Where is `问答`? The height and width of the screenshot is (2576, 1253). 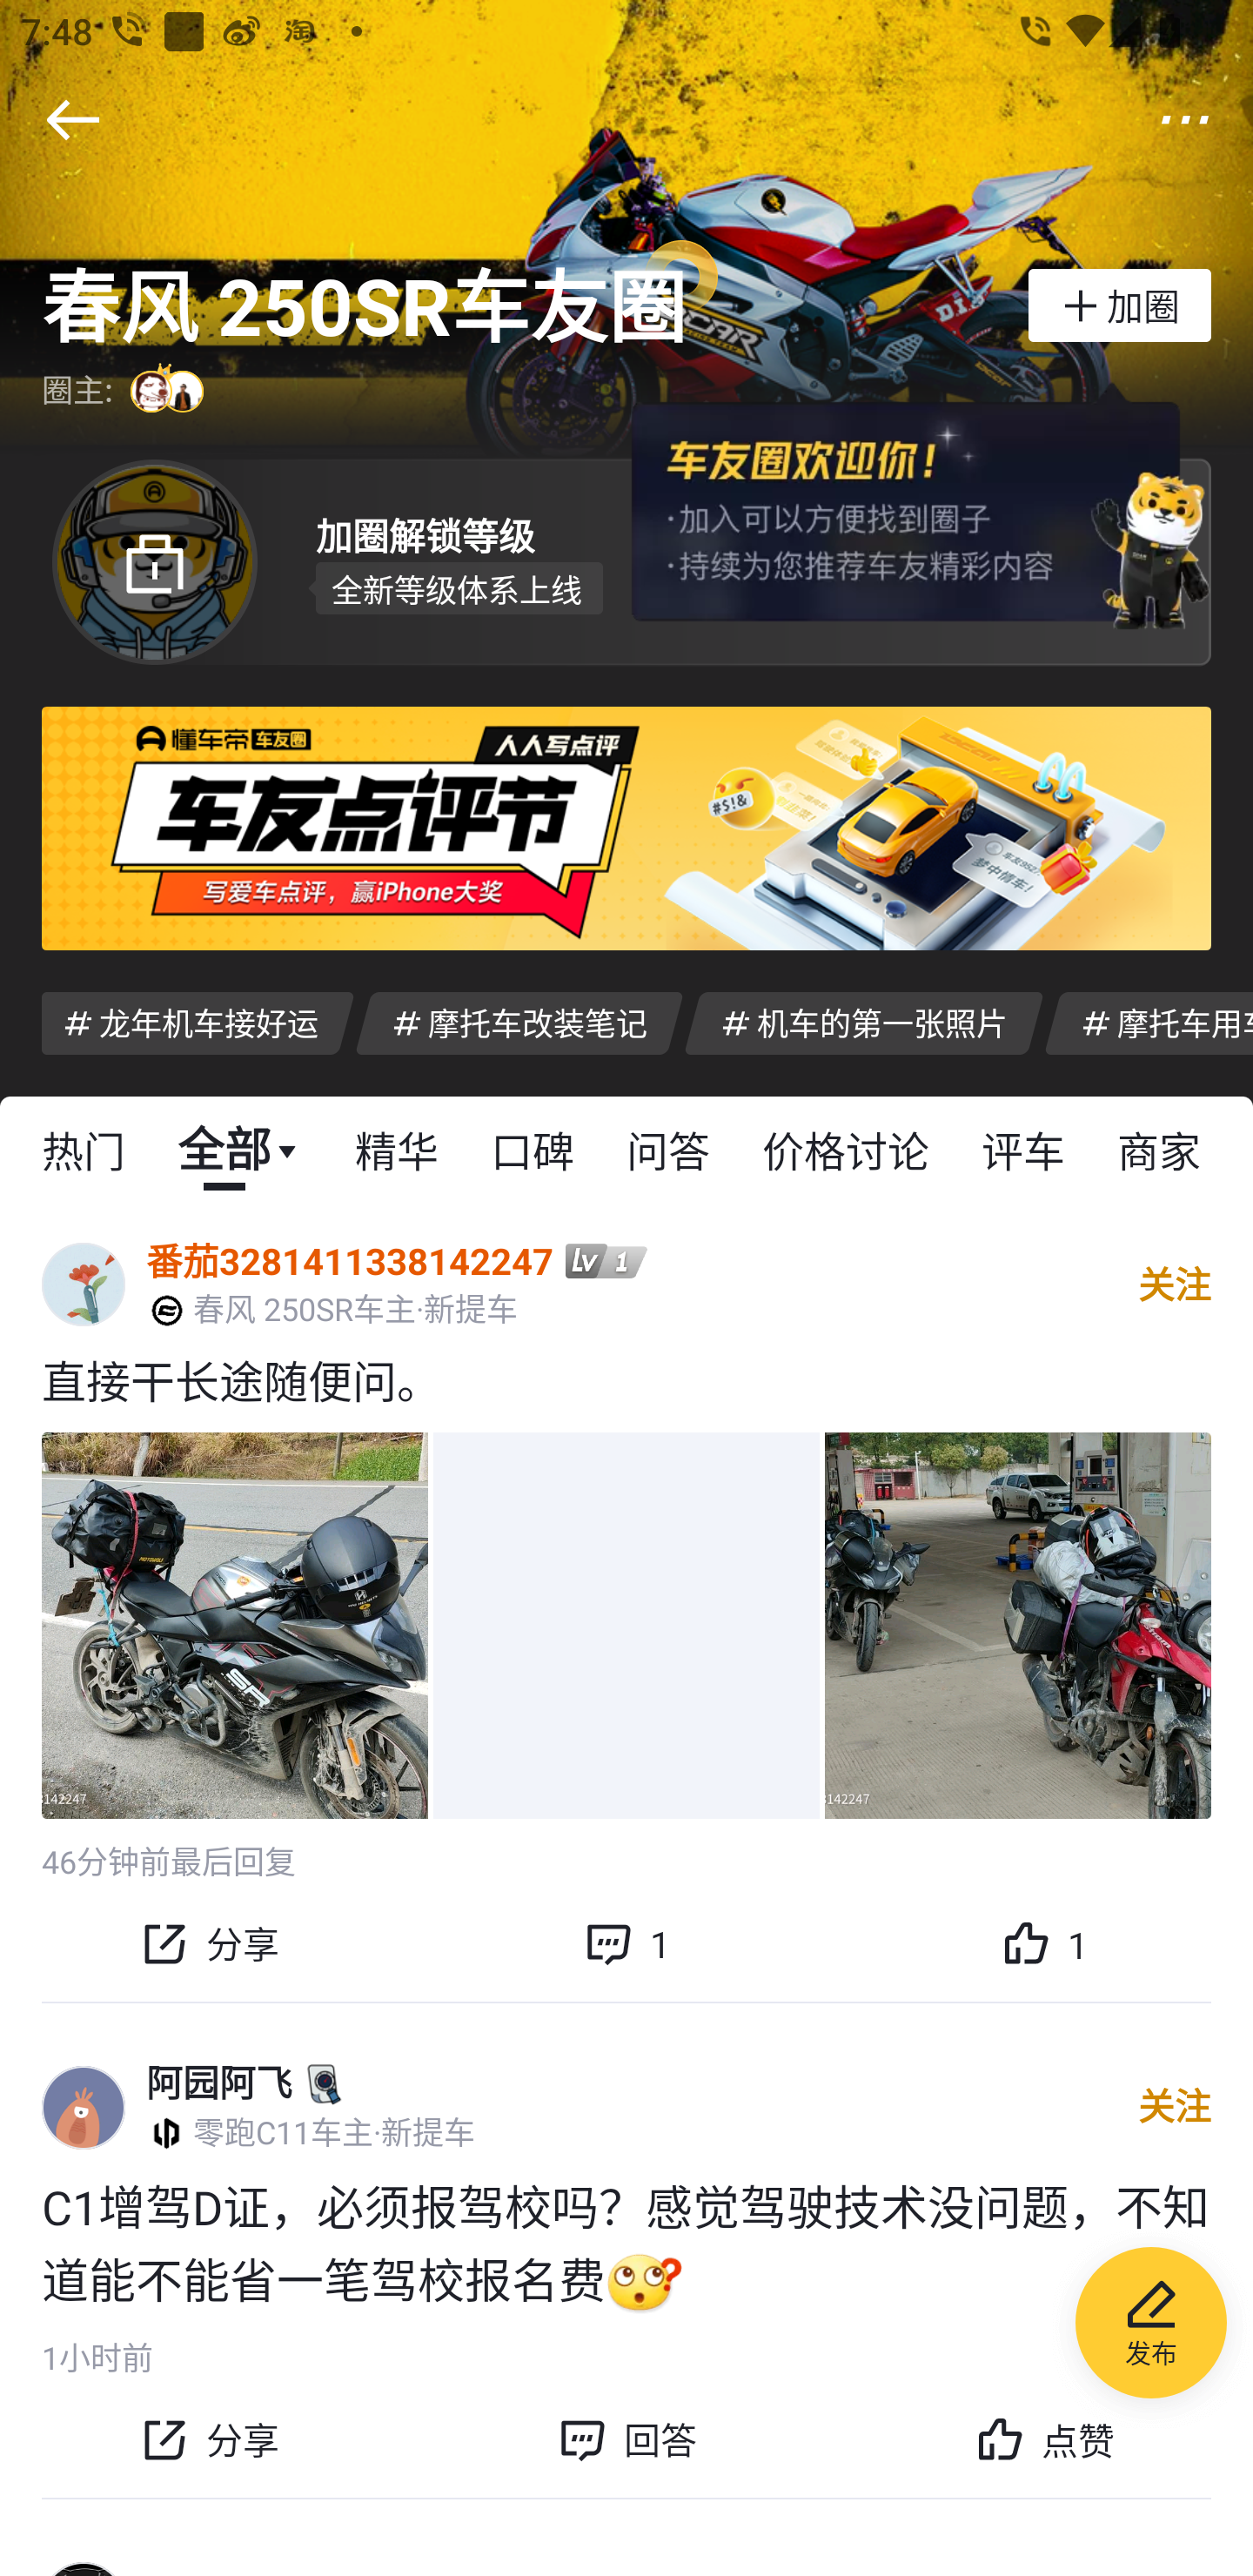 问答 is located at coordinates (668, 1149).